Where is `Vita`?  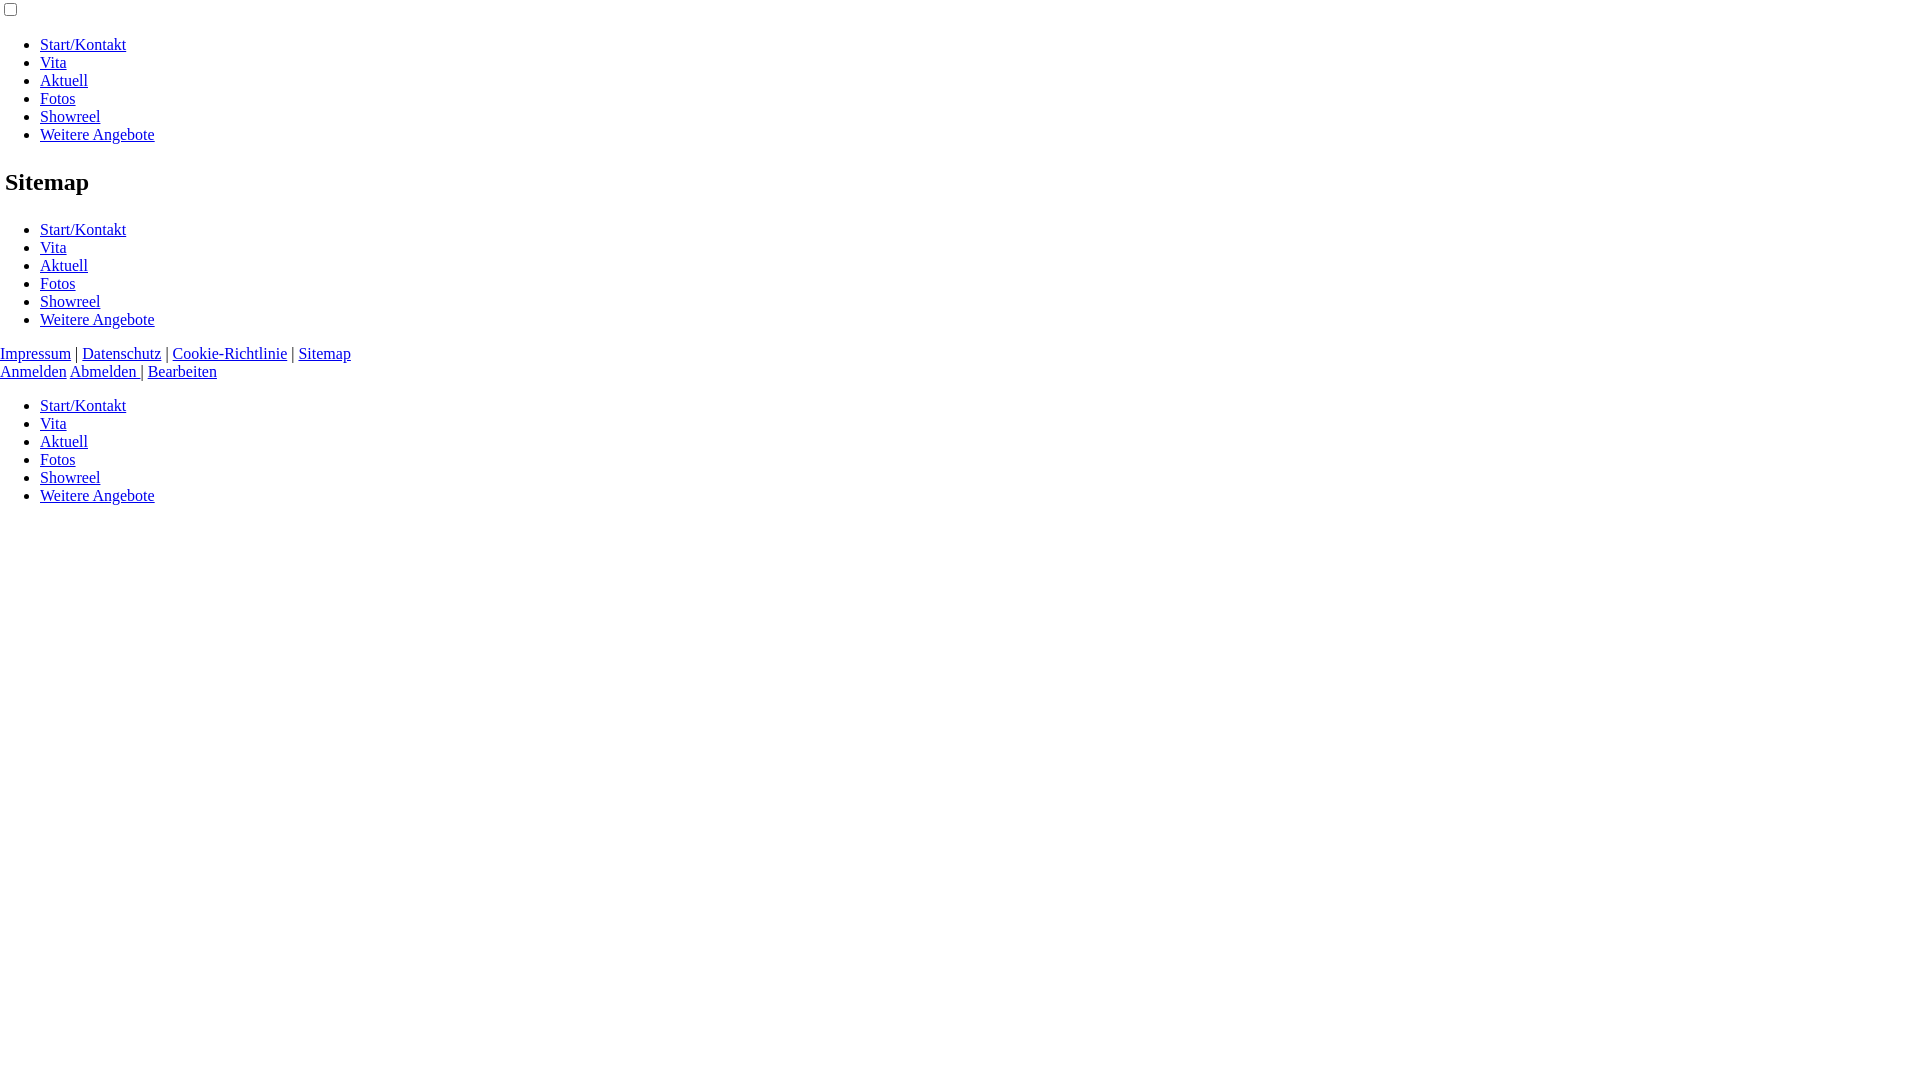
Vita is located at coordinates (54, 424).